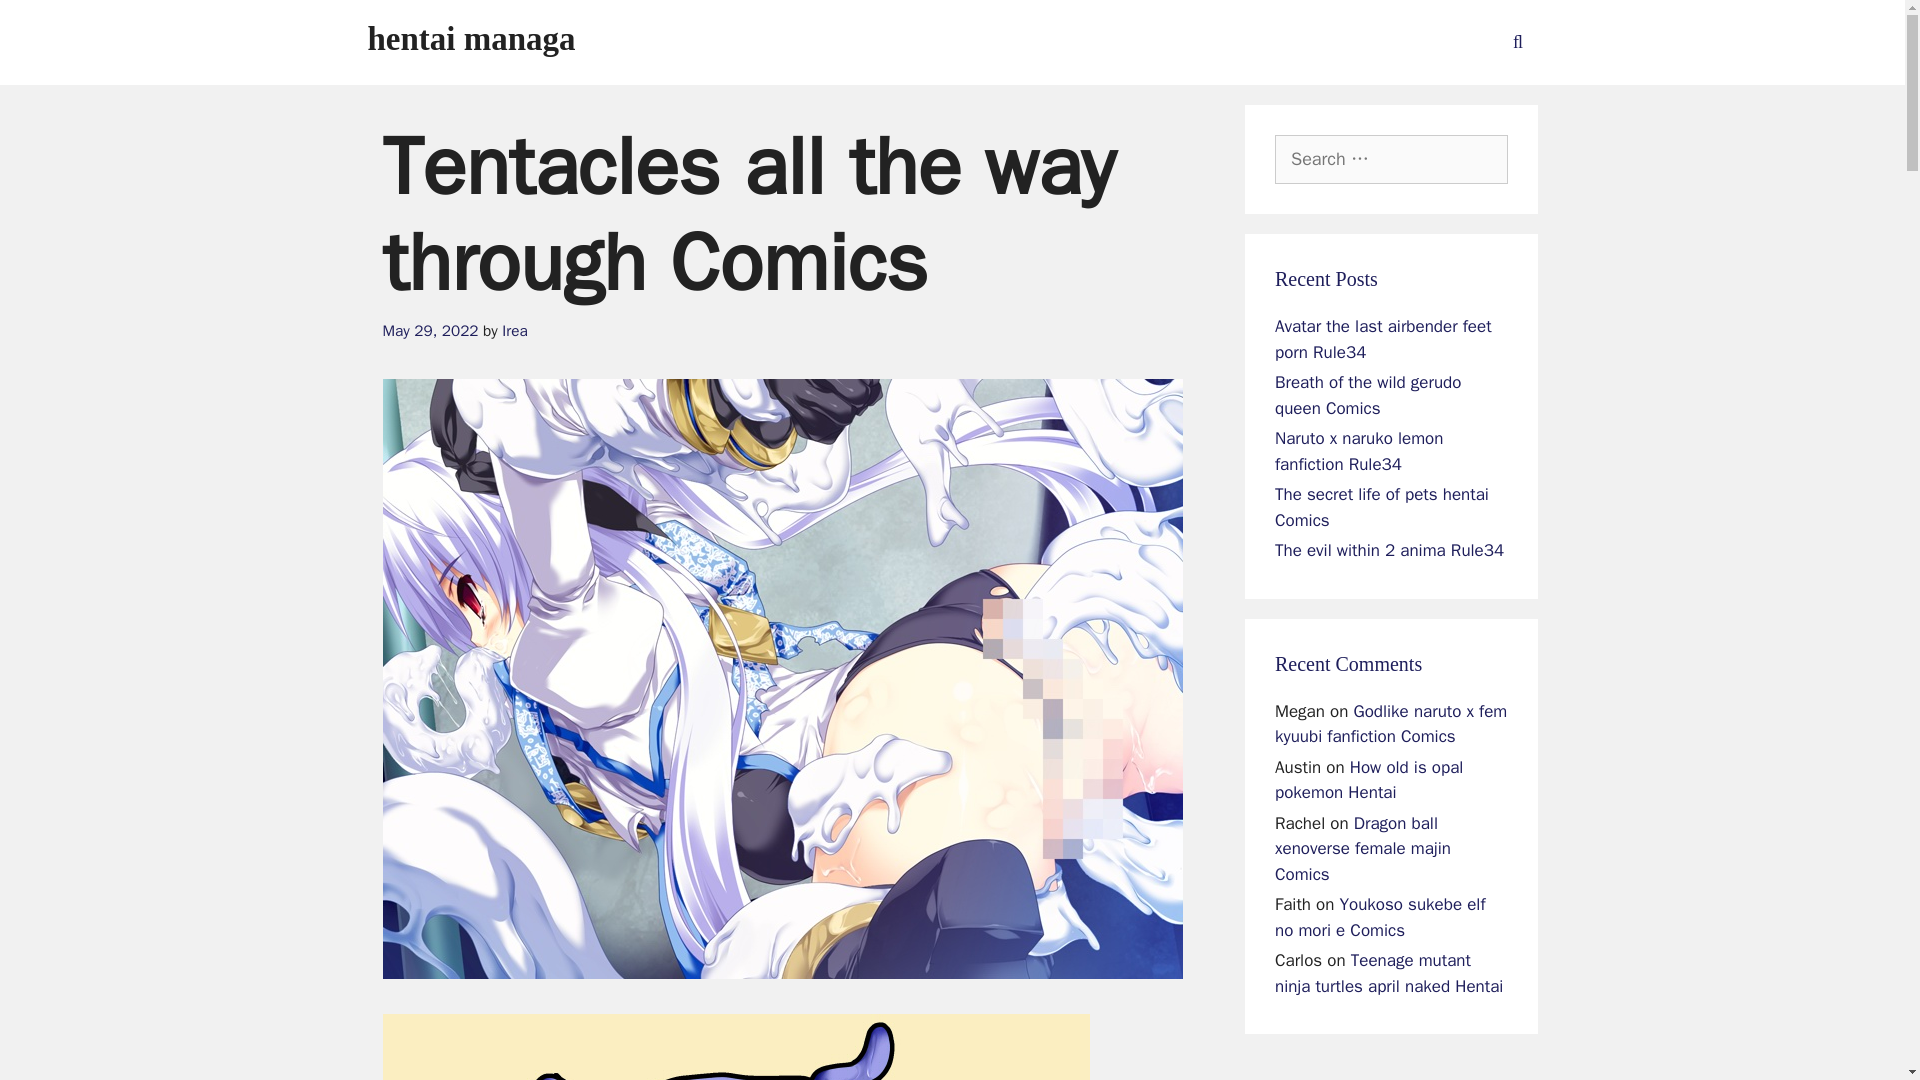 Image resolution: width=1920 pixels, height=1080 pixels. What do you see at coordinates (1368, 780) in the screenshot?
I see `How old is opal pokemon Hentai` at bounding box center [1368, 780].